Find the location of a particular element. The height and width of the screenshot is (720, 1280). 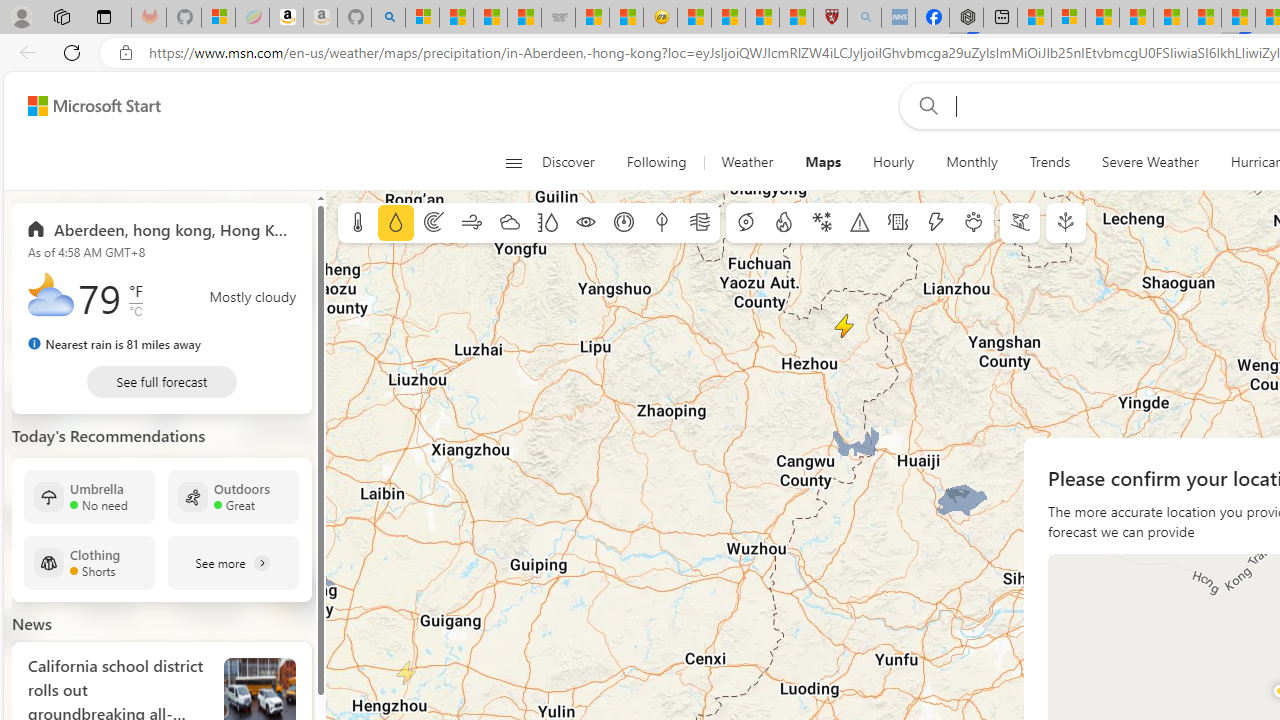

See full forecast is located at coordinates (162, 382).